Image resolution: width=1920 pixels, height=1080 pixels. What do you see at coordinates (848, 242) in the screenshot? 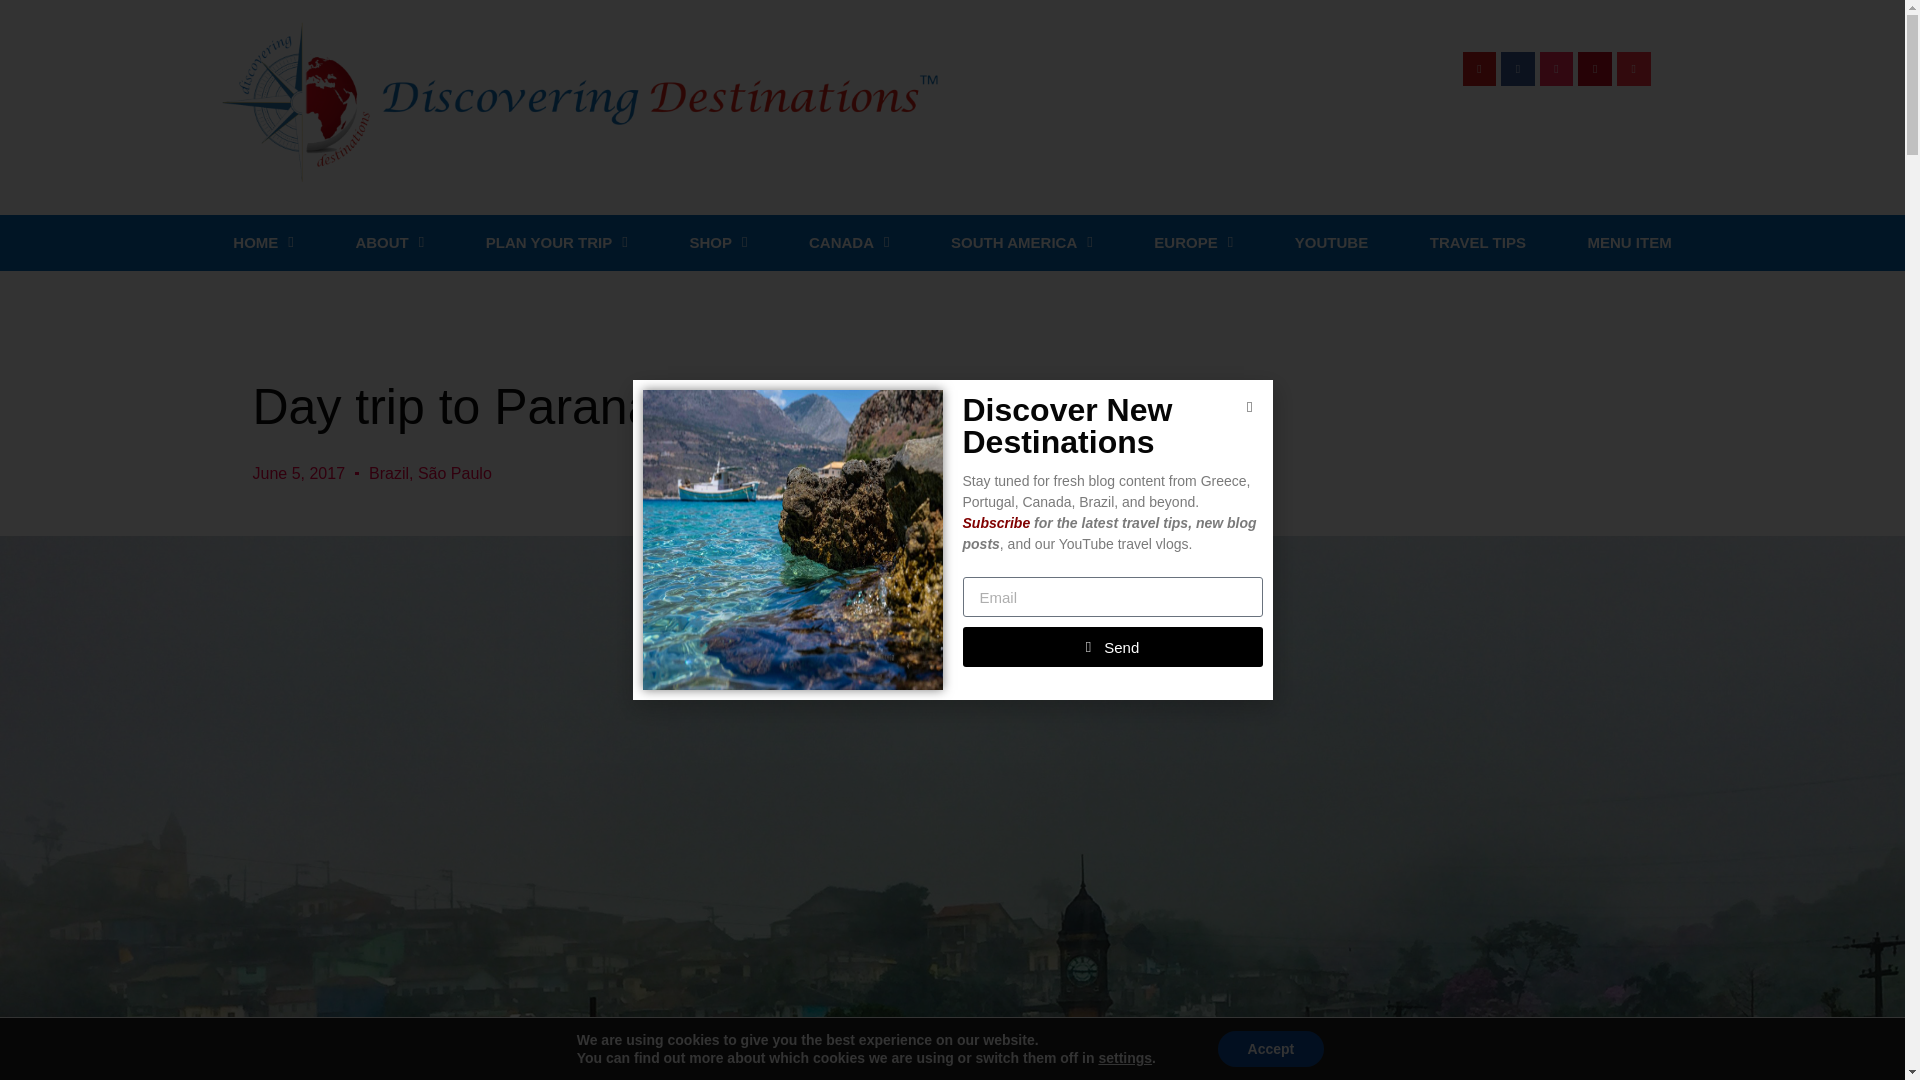
I see `CANADA` at bounding box center [848, 242].